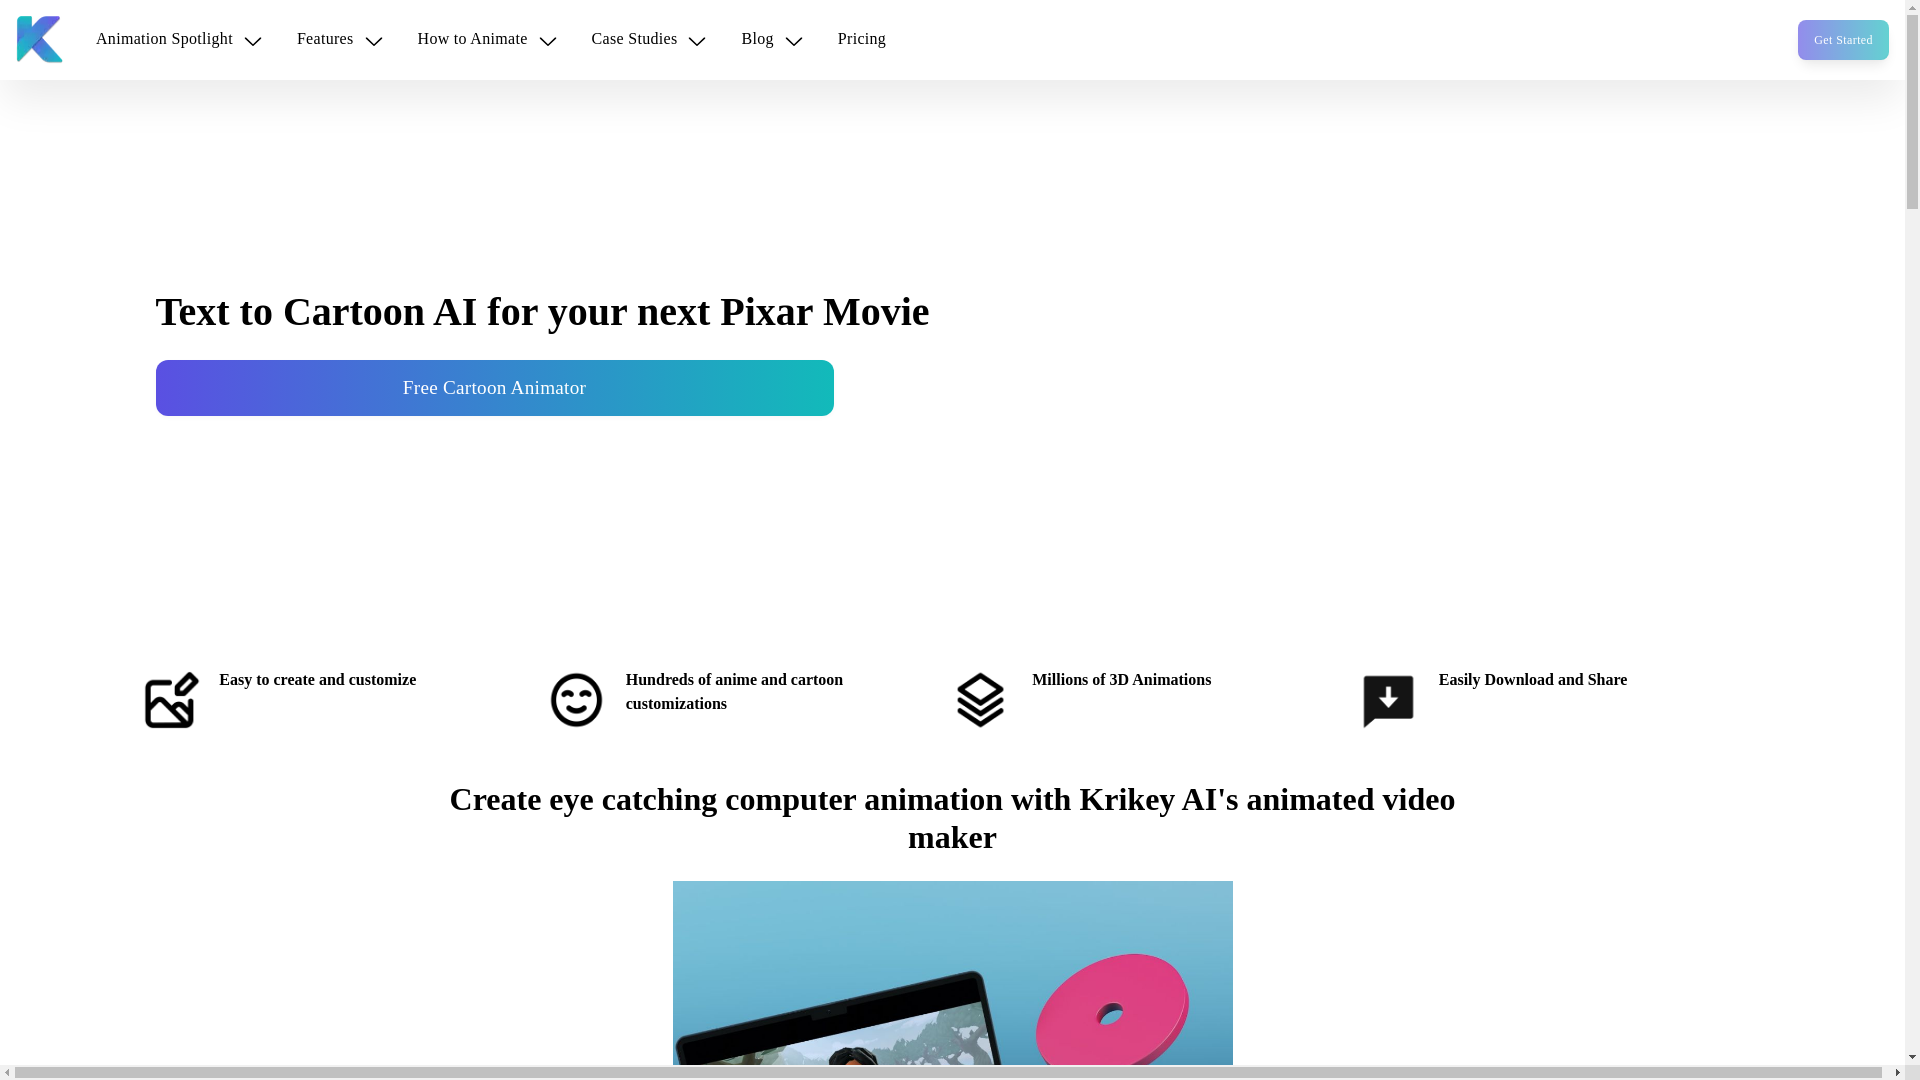  Describe the element at coordinates (340, 40) in the screenshot. I see `Features` at that location.